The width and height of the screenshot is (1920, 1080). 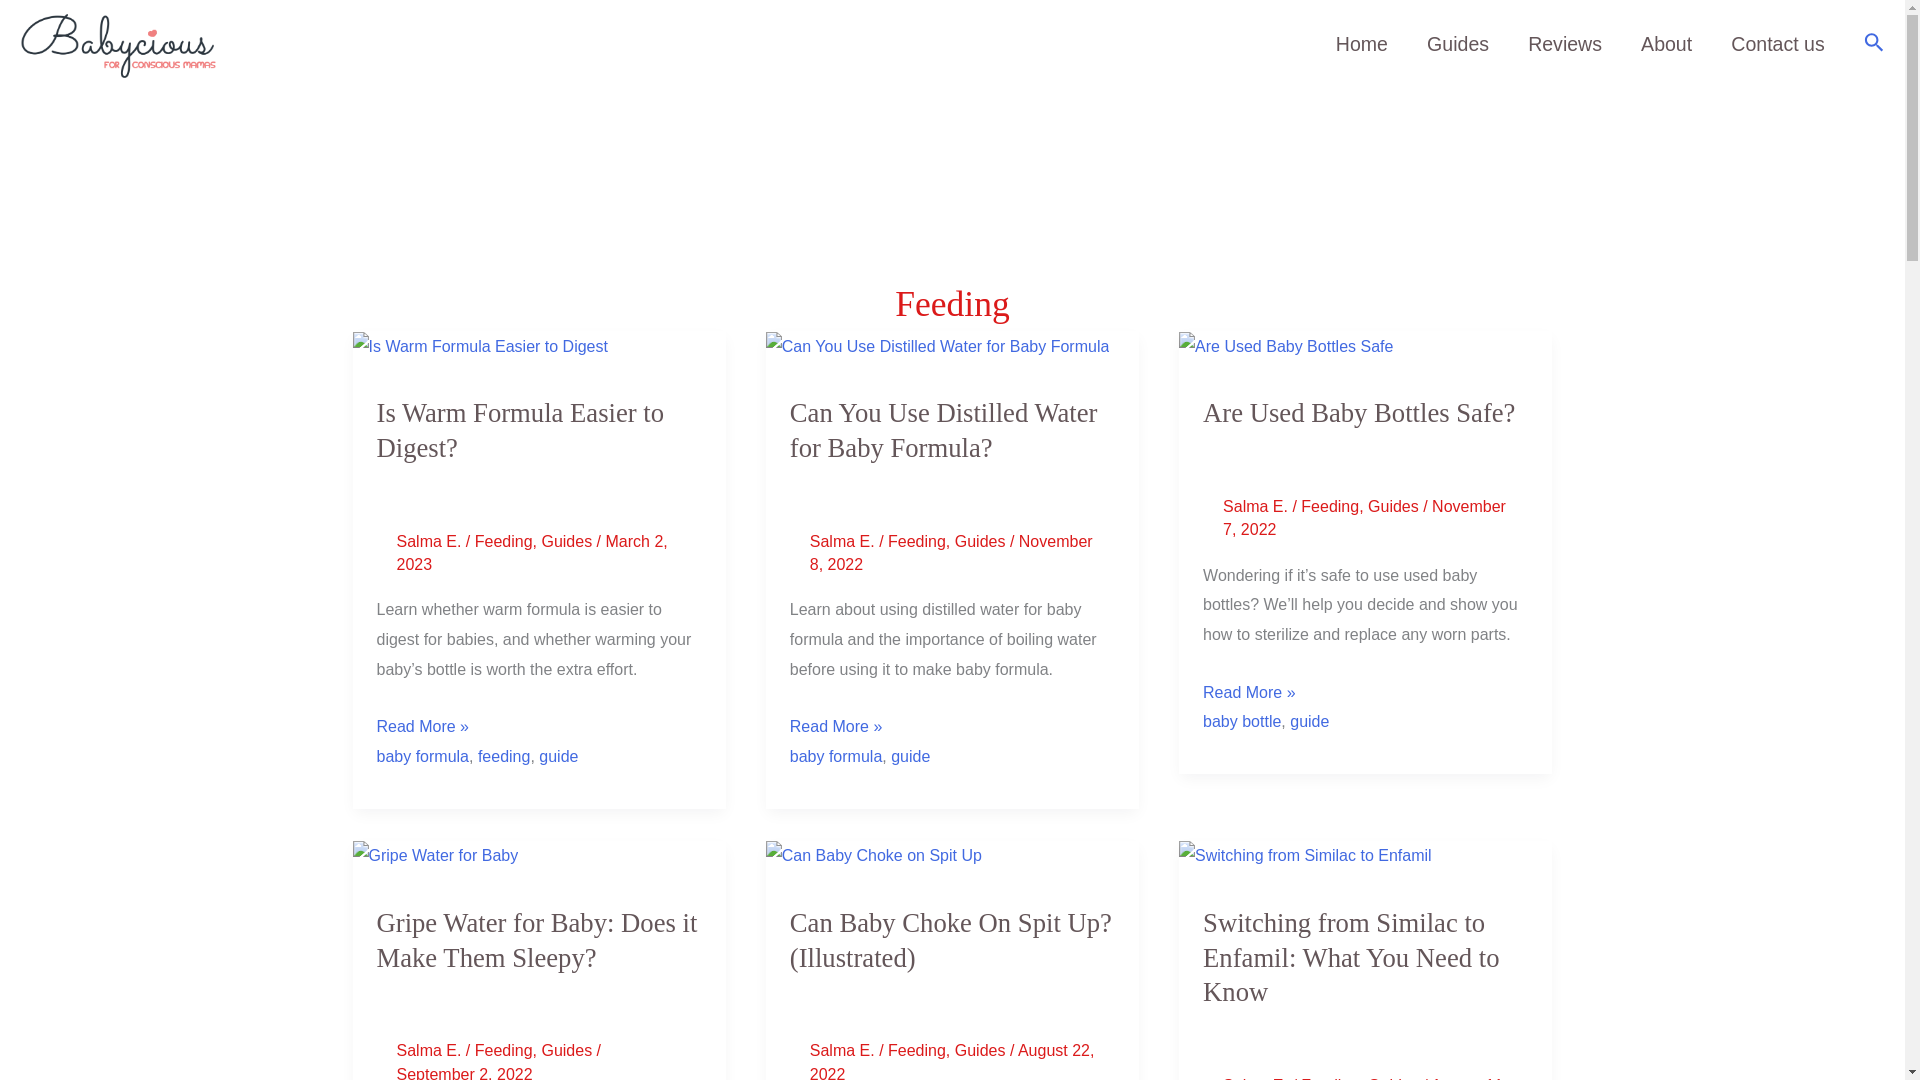 What do you see at coordinates (430, 1050) in the screenshot?
I see `View all posts by Salma E.` at bounding box center [430, 1050].